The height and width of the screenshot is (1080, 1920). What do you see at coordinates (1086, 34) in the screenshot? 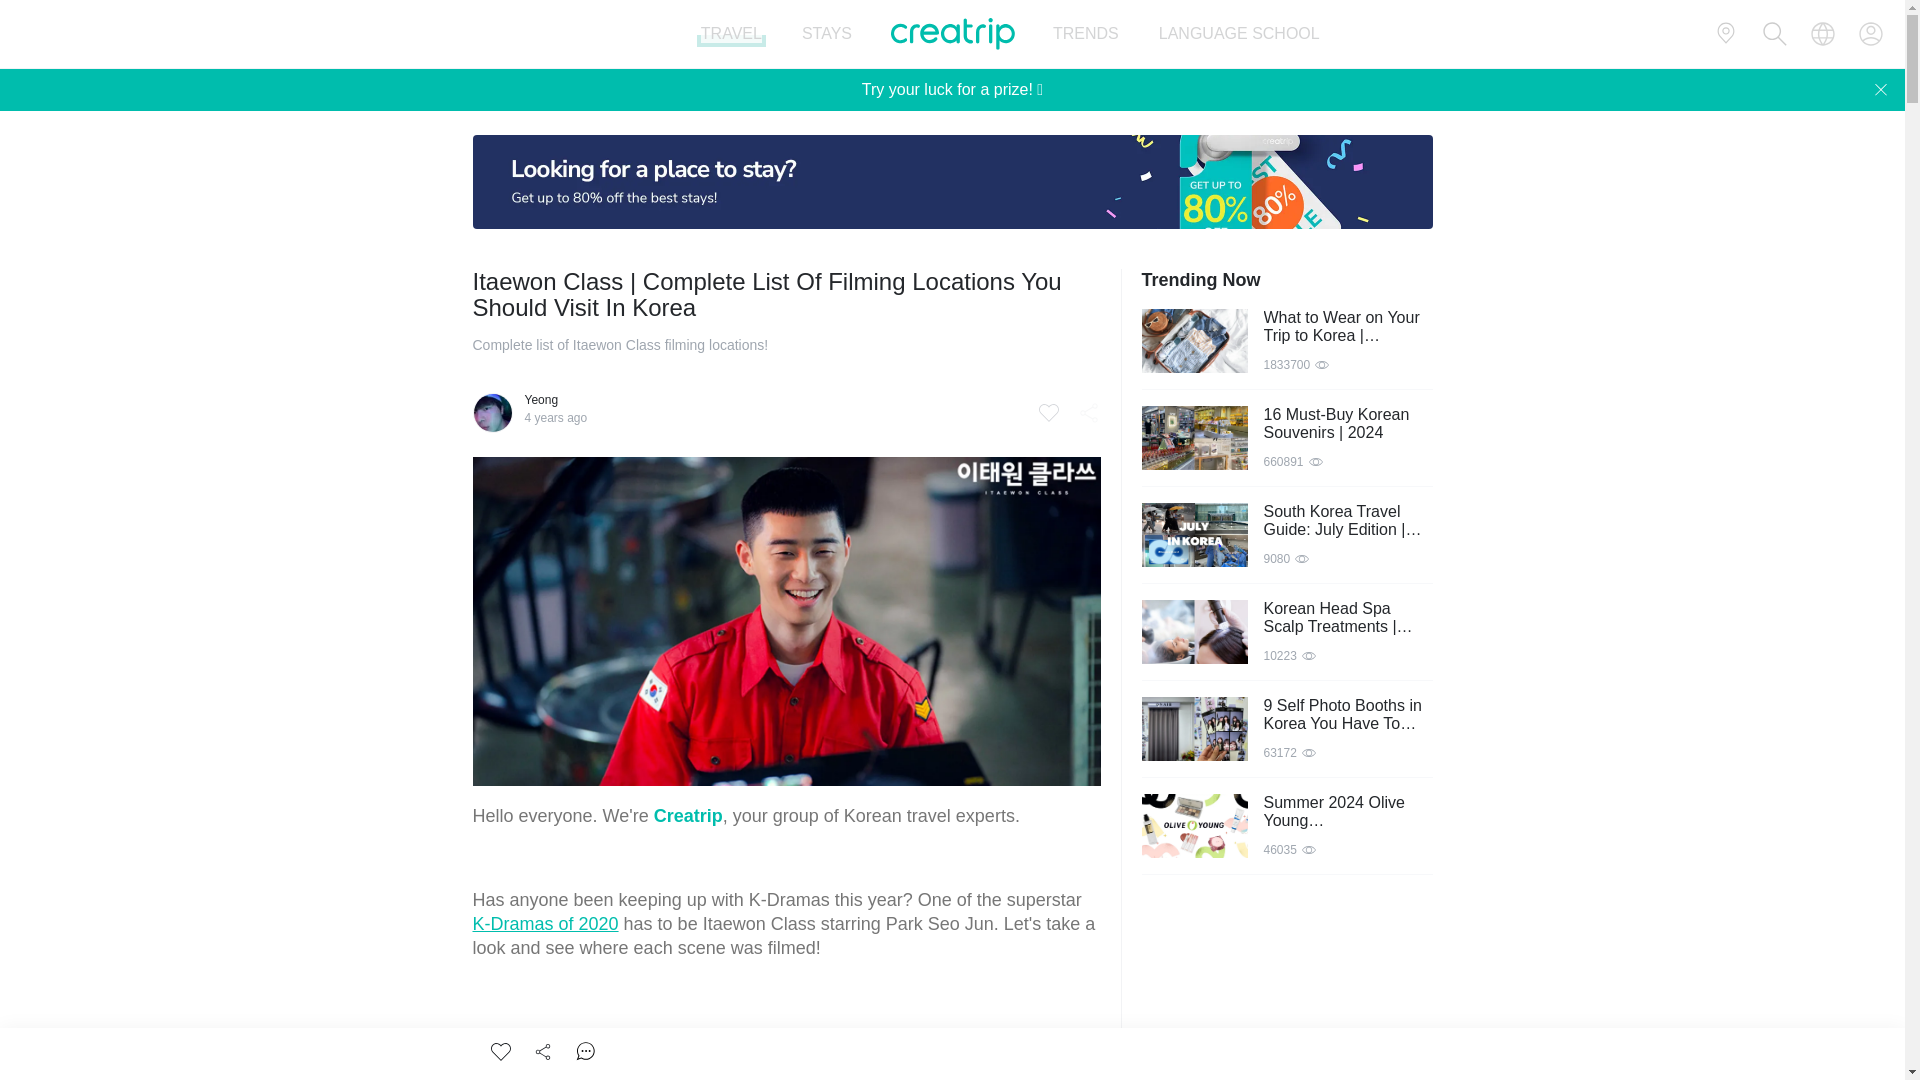
I see `TRENDS` at bounding box center [1086, 34].